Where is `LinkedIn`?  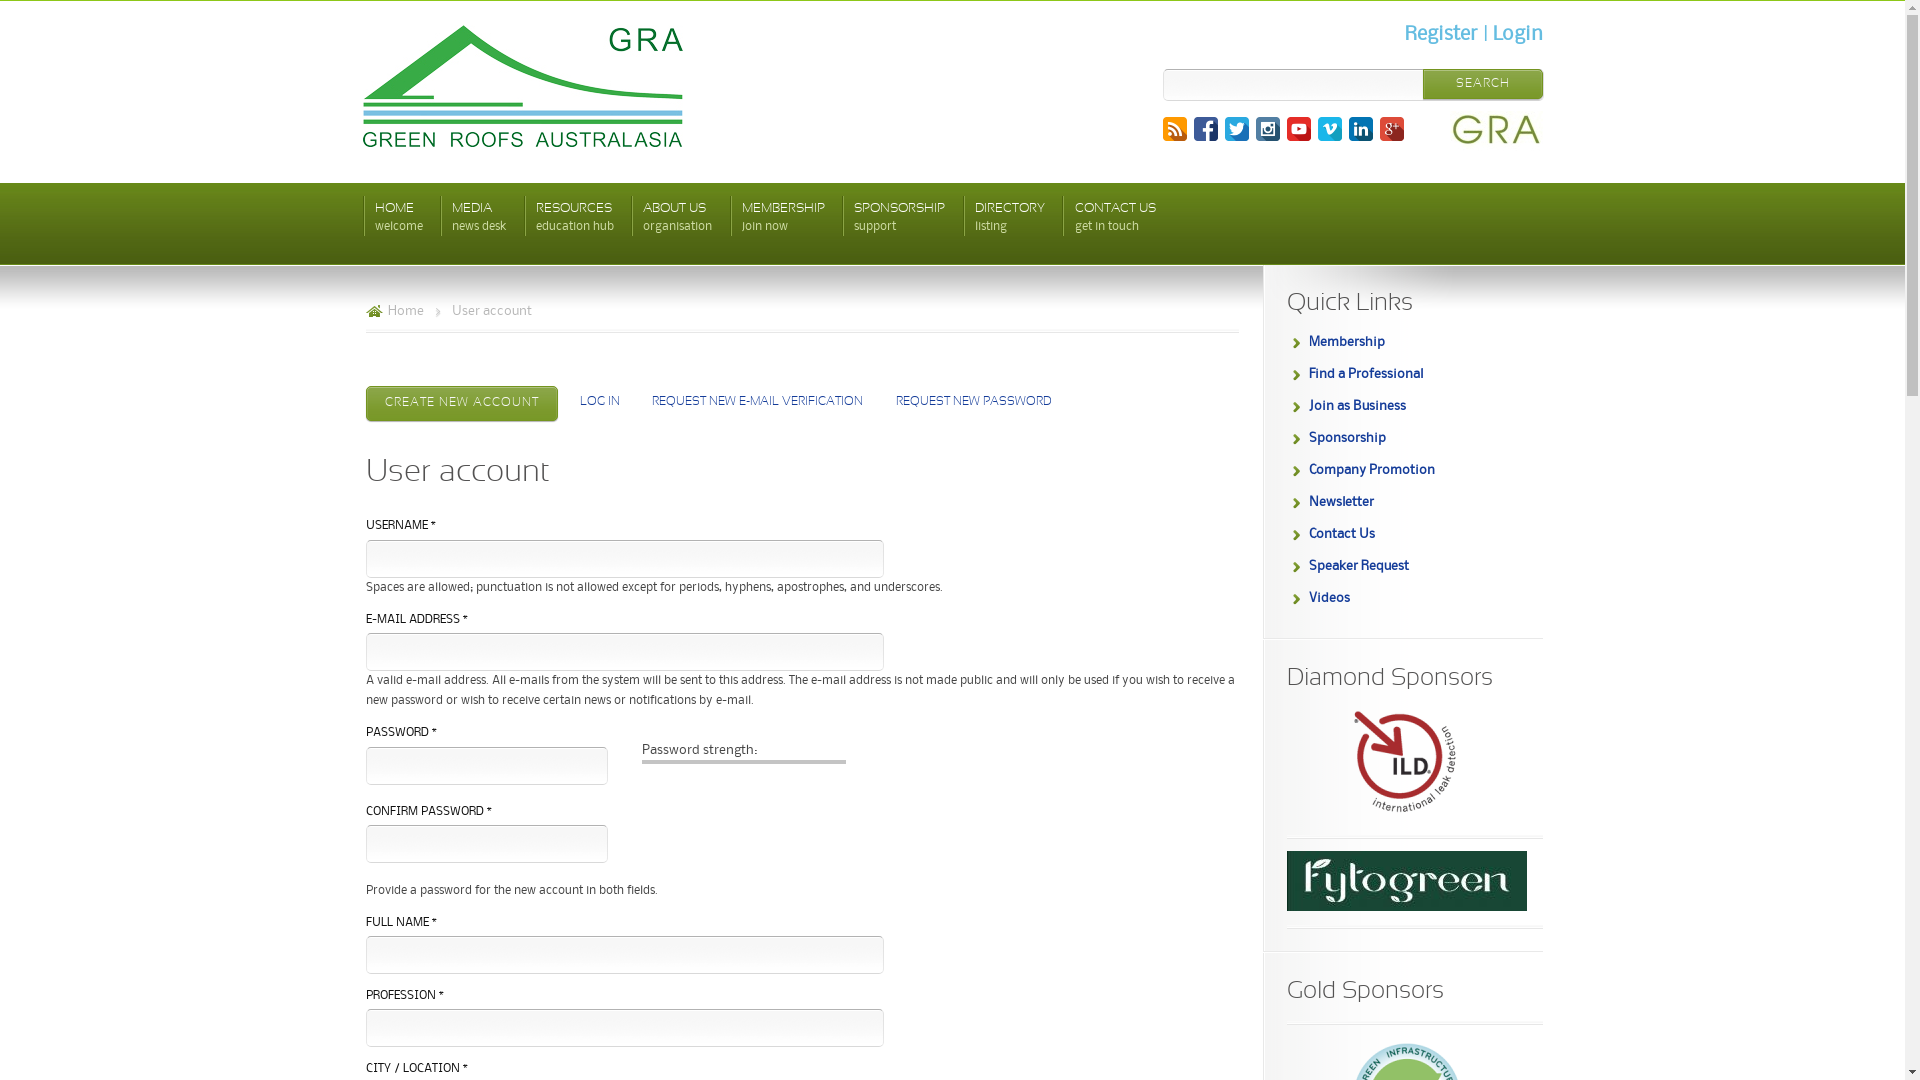 LinkedIn is located at coordinates (1364, 132).